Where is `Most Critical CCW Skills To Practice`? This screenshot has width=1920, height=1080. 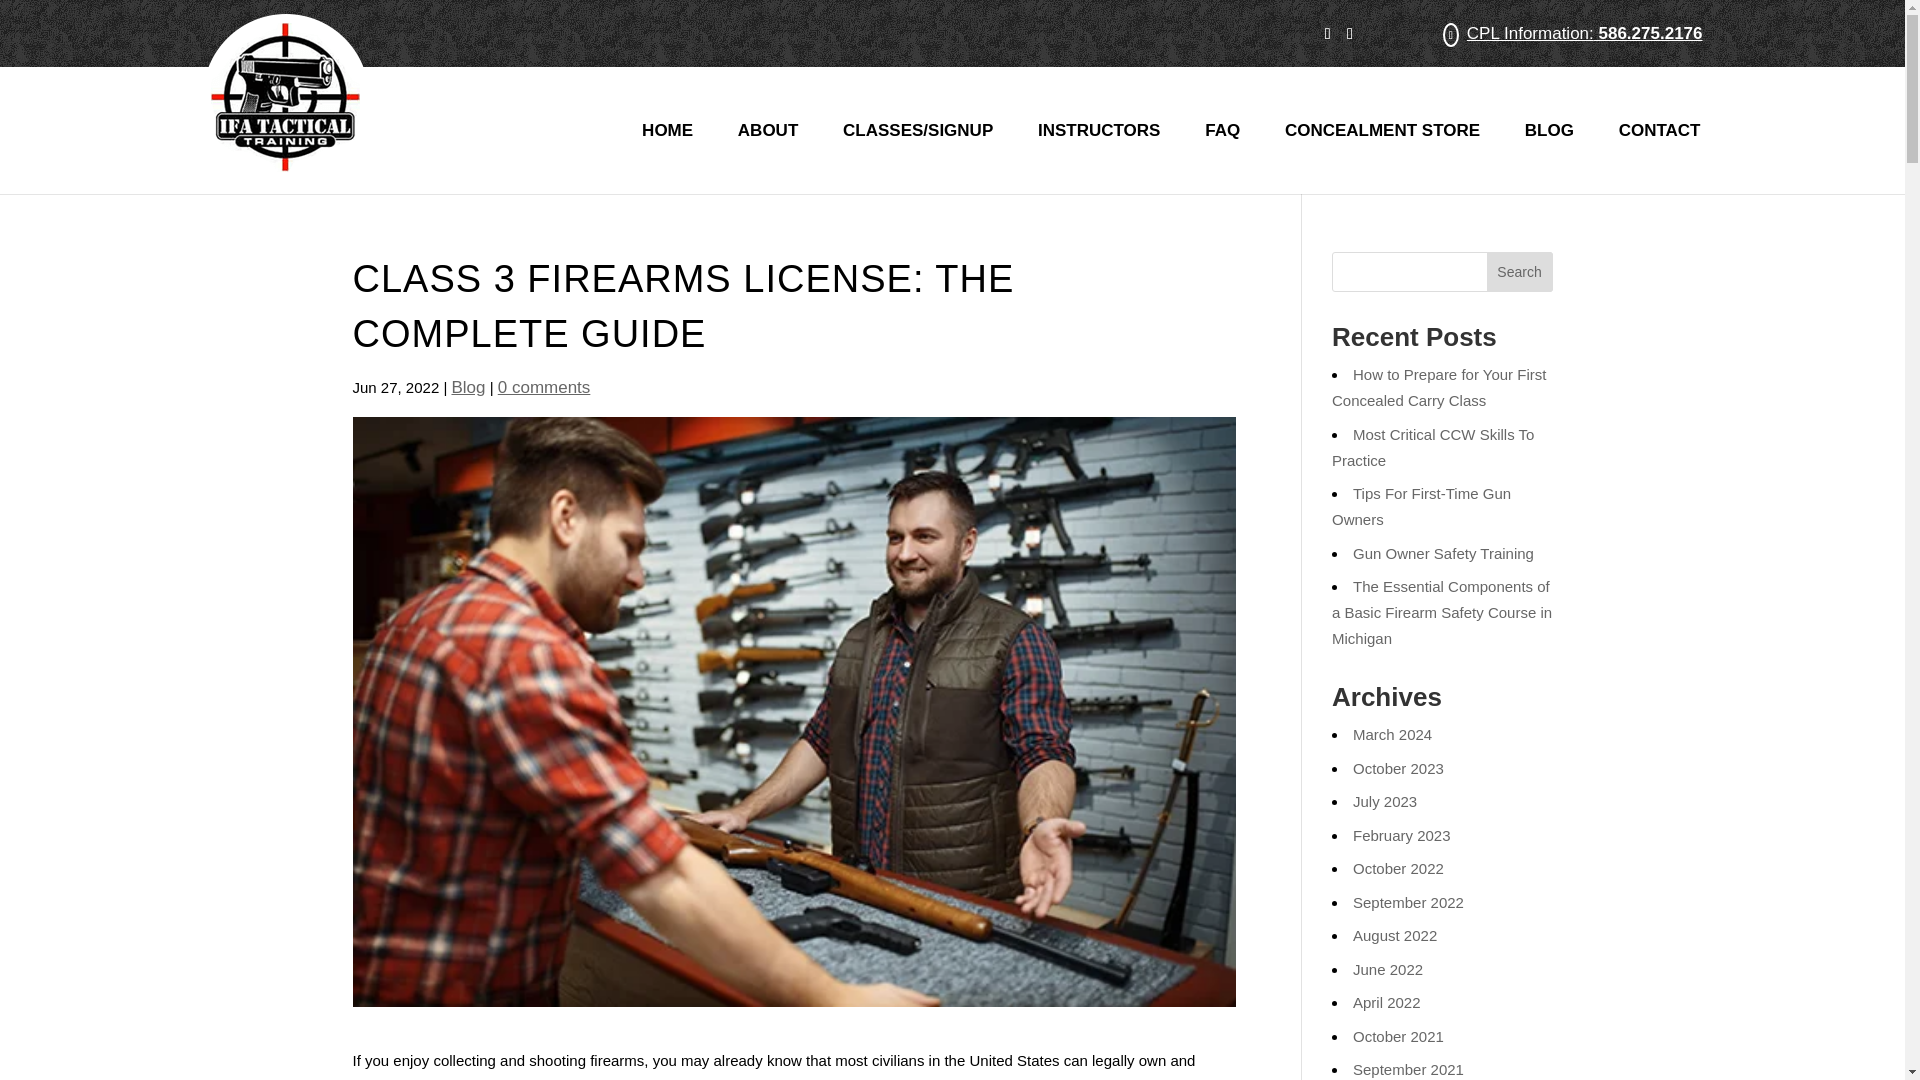
Most Critical CCW Skills To Practice is located at coordinates (1433, 446).